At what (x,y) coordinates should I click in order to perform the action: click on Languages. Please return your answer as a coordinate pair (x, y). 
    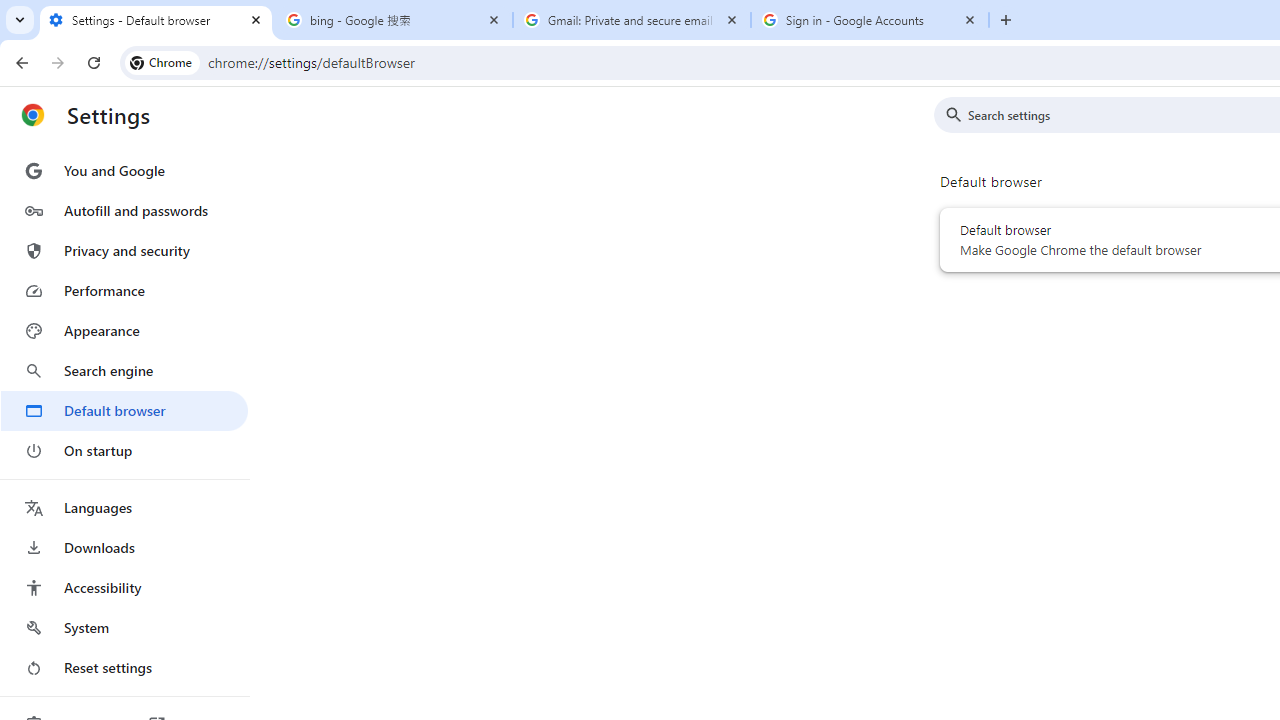
    Looking at the image, I should click on (124, 508).